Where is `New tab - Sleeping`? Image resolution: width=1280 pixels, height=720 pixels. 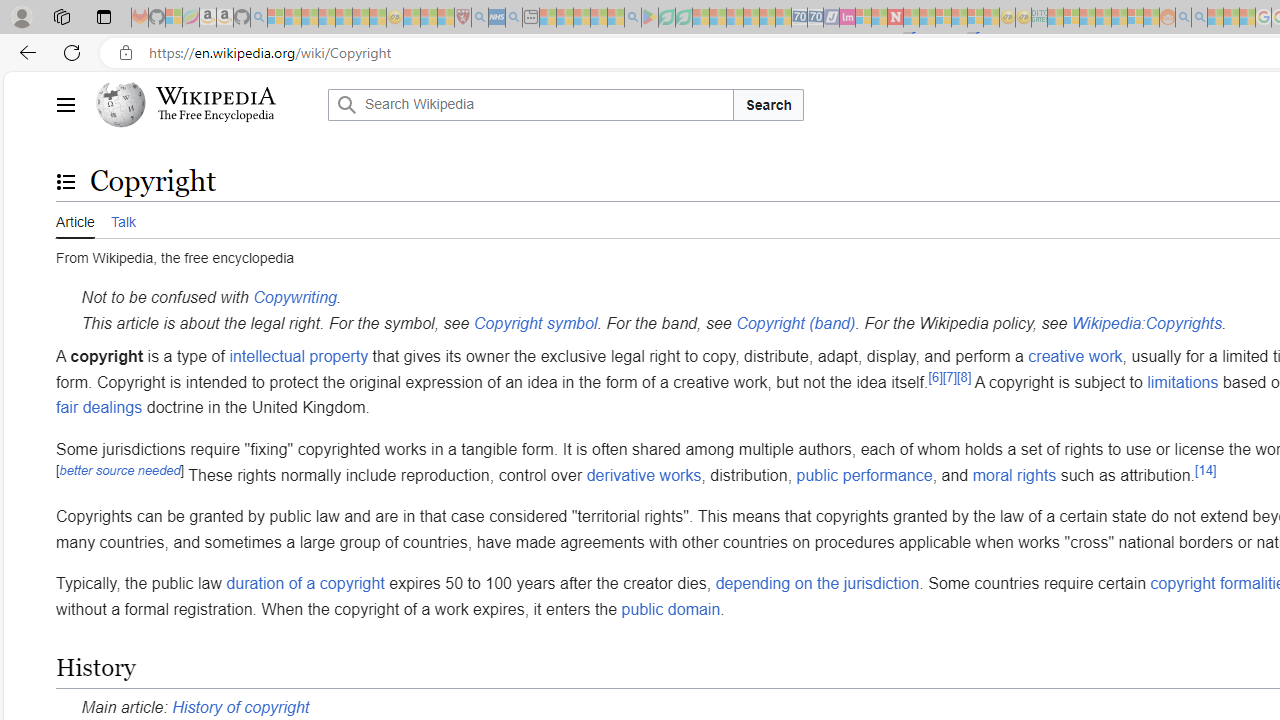
New tab - Sleeping is located at coordinates (530, 18).